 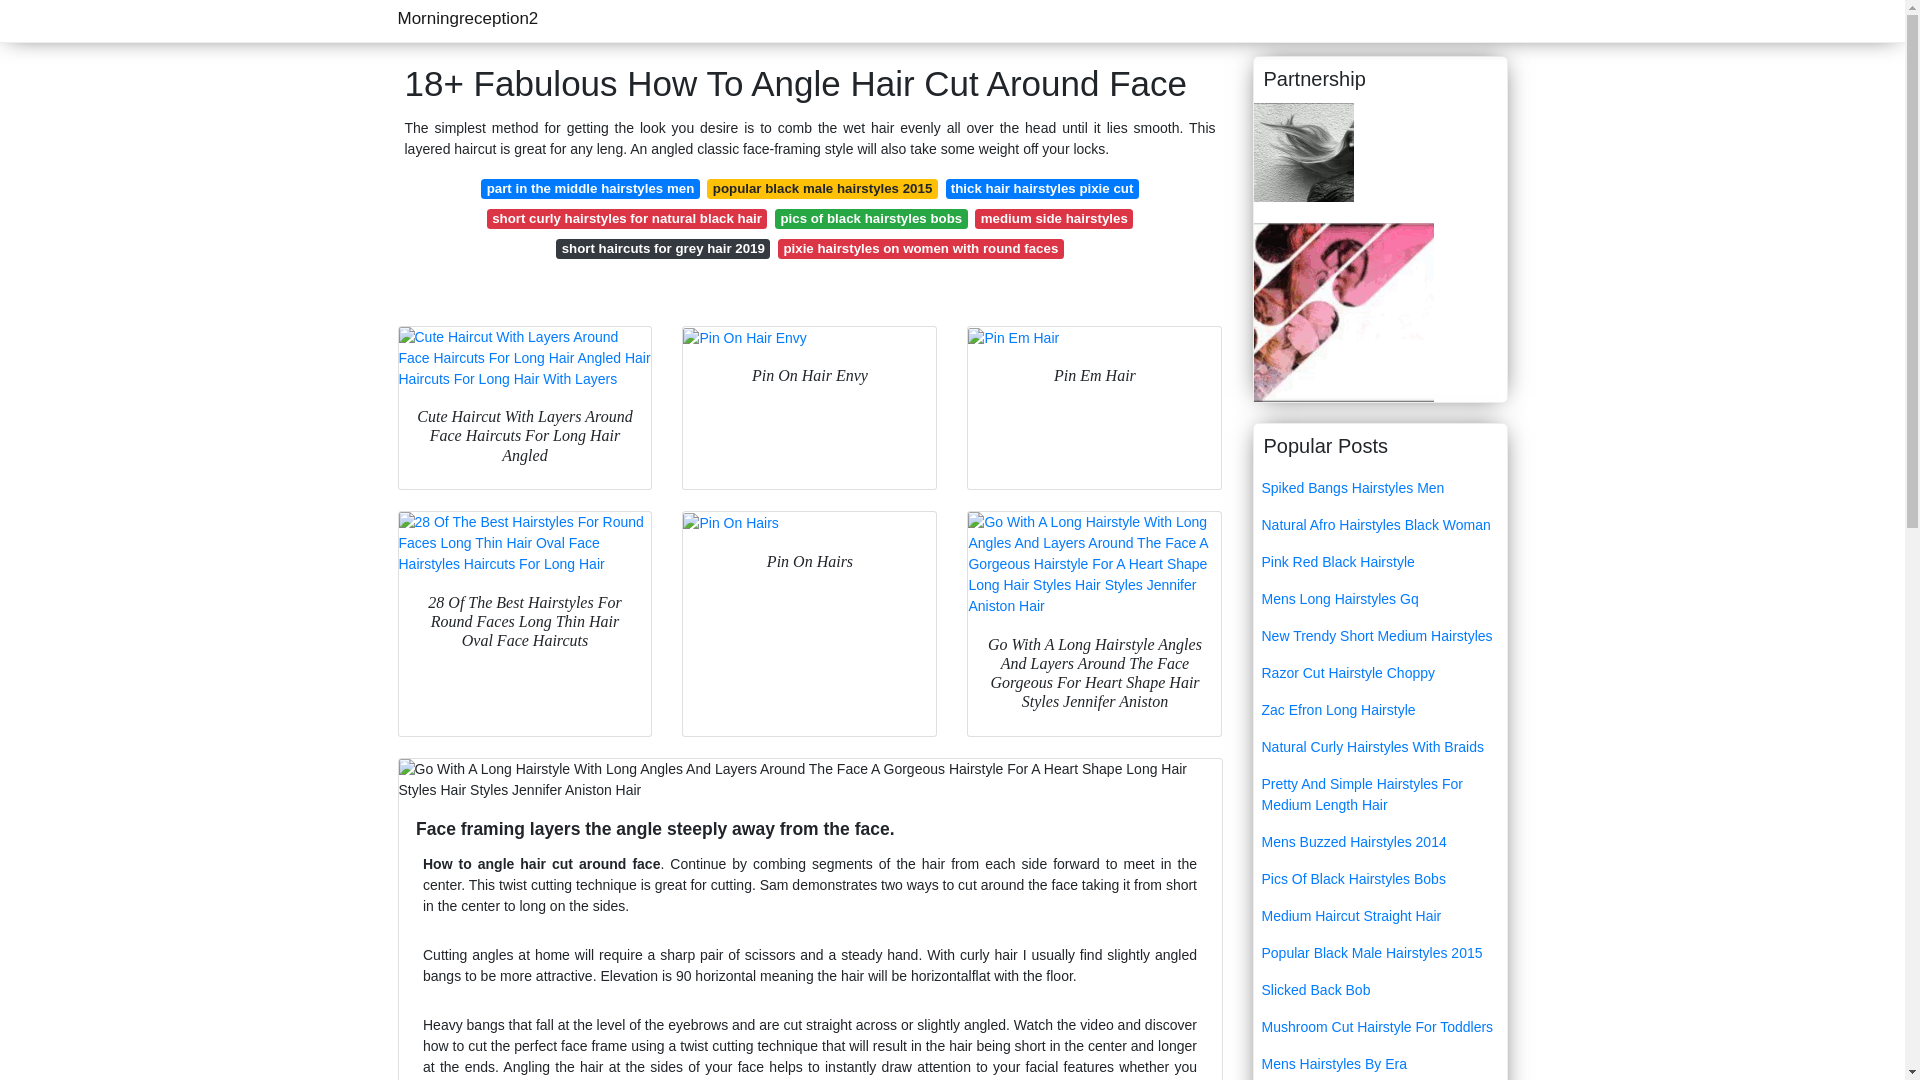 I want to click on Cooperationweight4, so click(x=1344, y=310).